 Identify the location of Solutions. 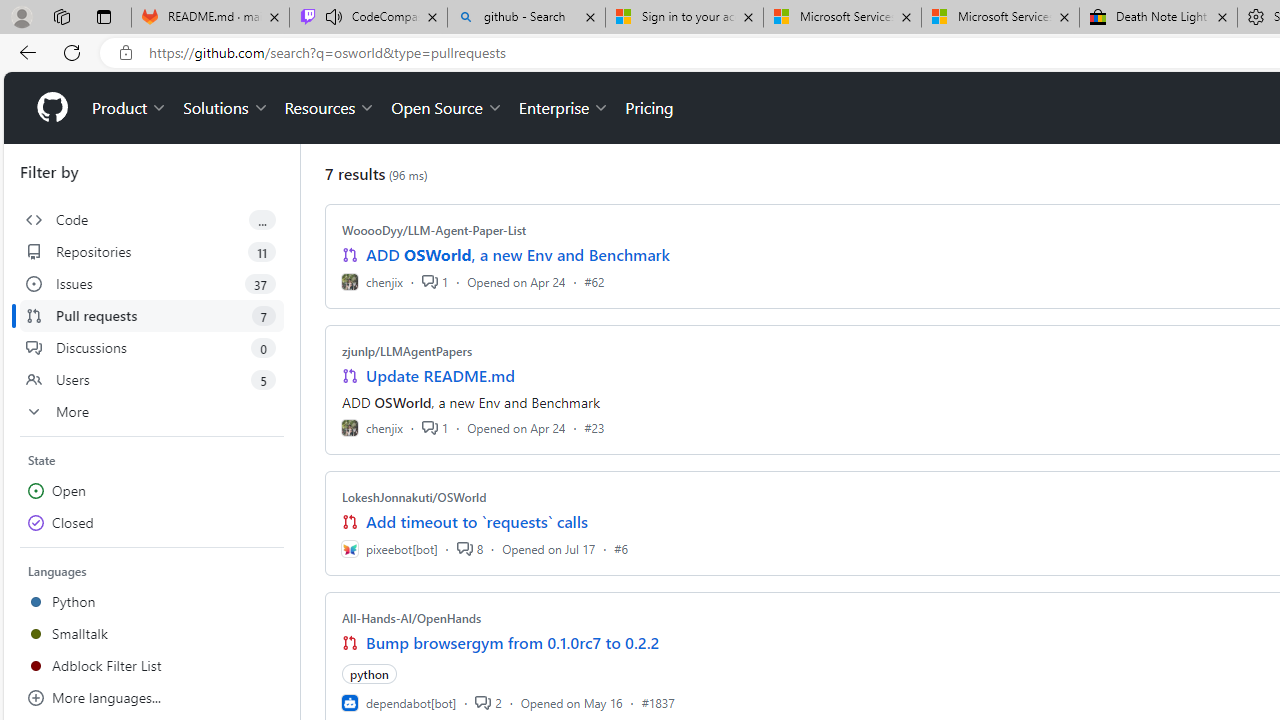
(226, 108).